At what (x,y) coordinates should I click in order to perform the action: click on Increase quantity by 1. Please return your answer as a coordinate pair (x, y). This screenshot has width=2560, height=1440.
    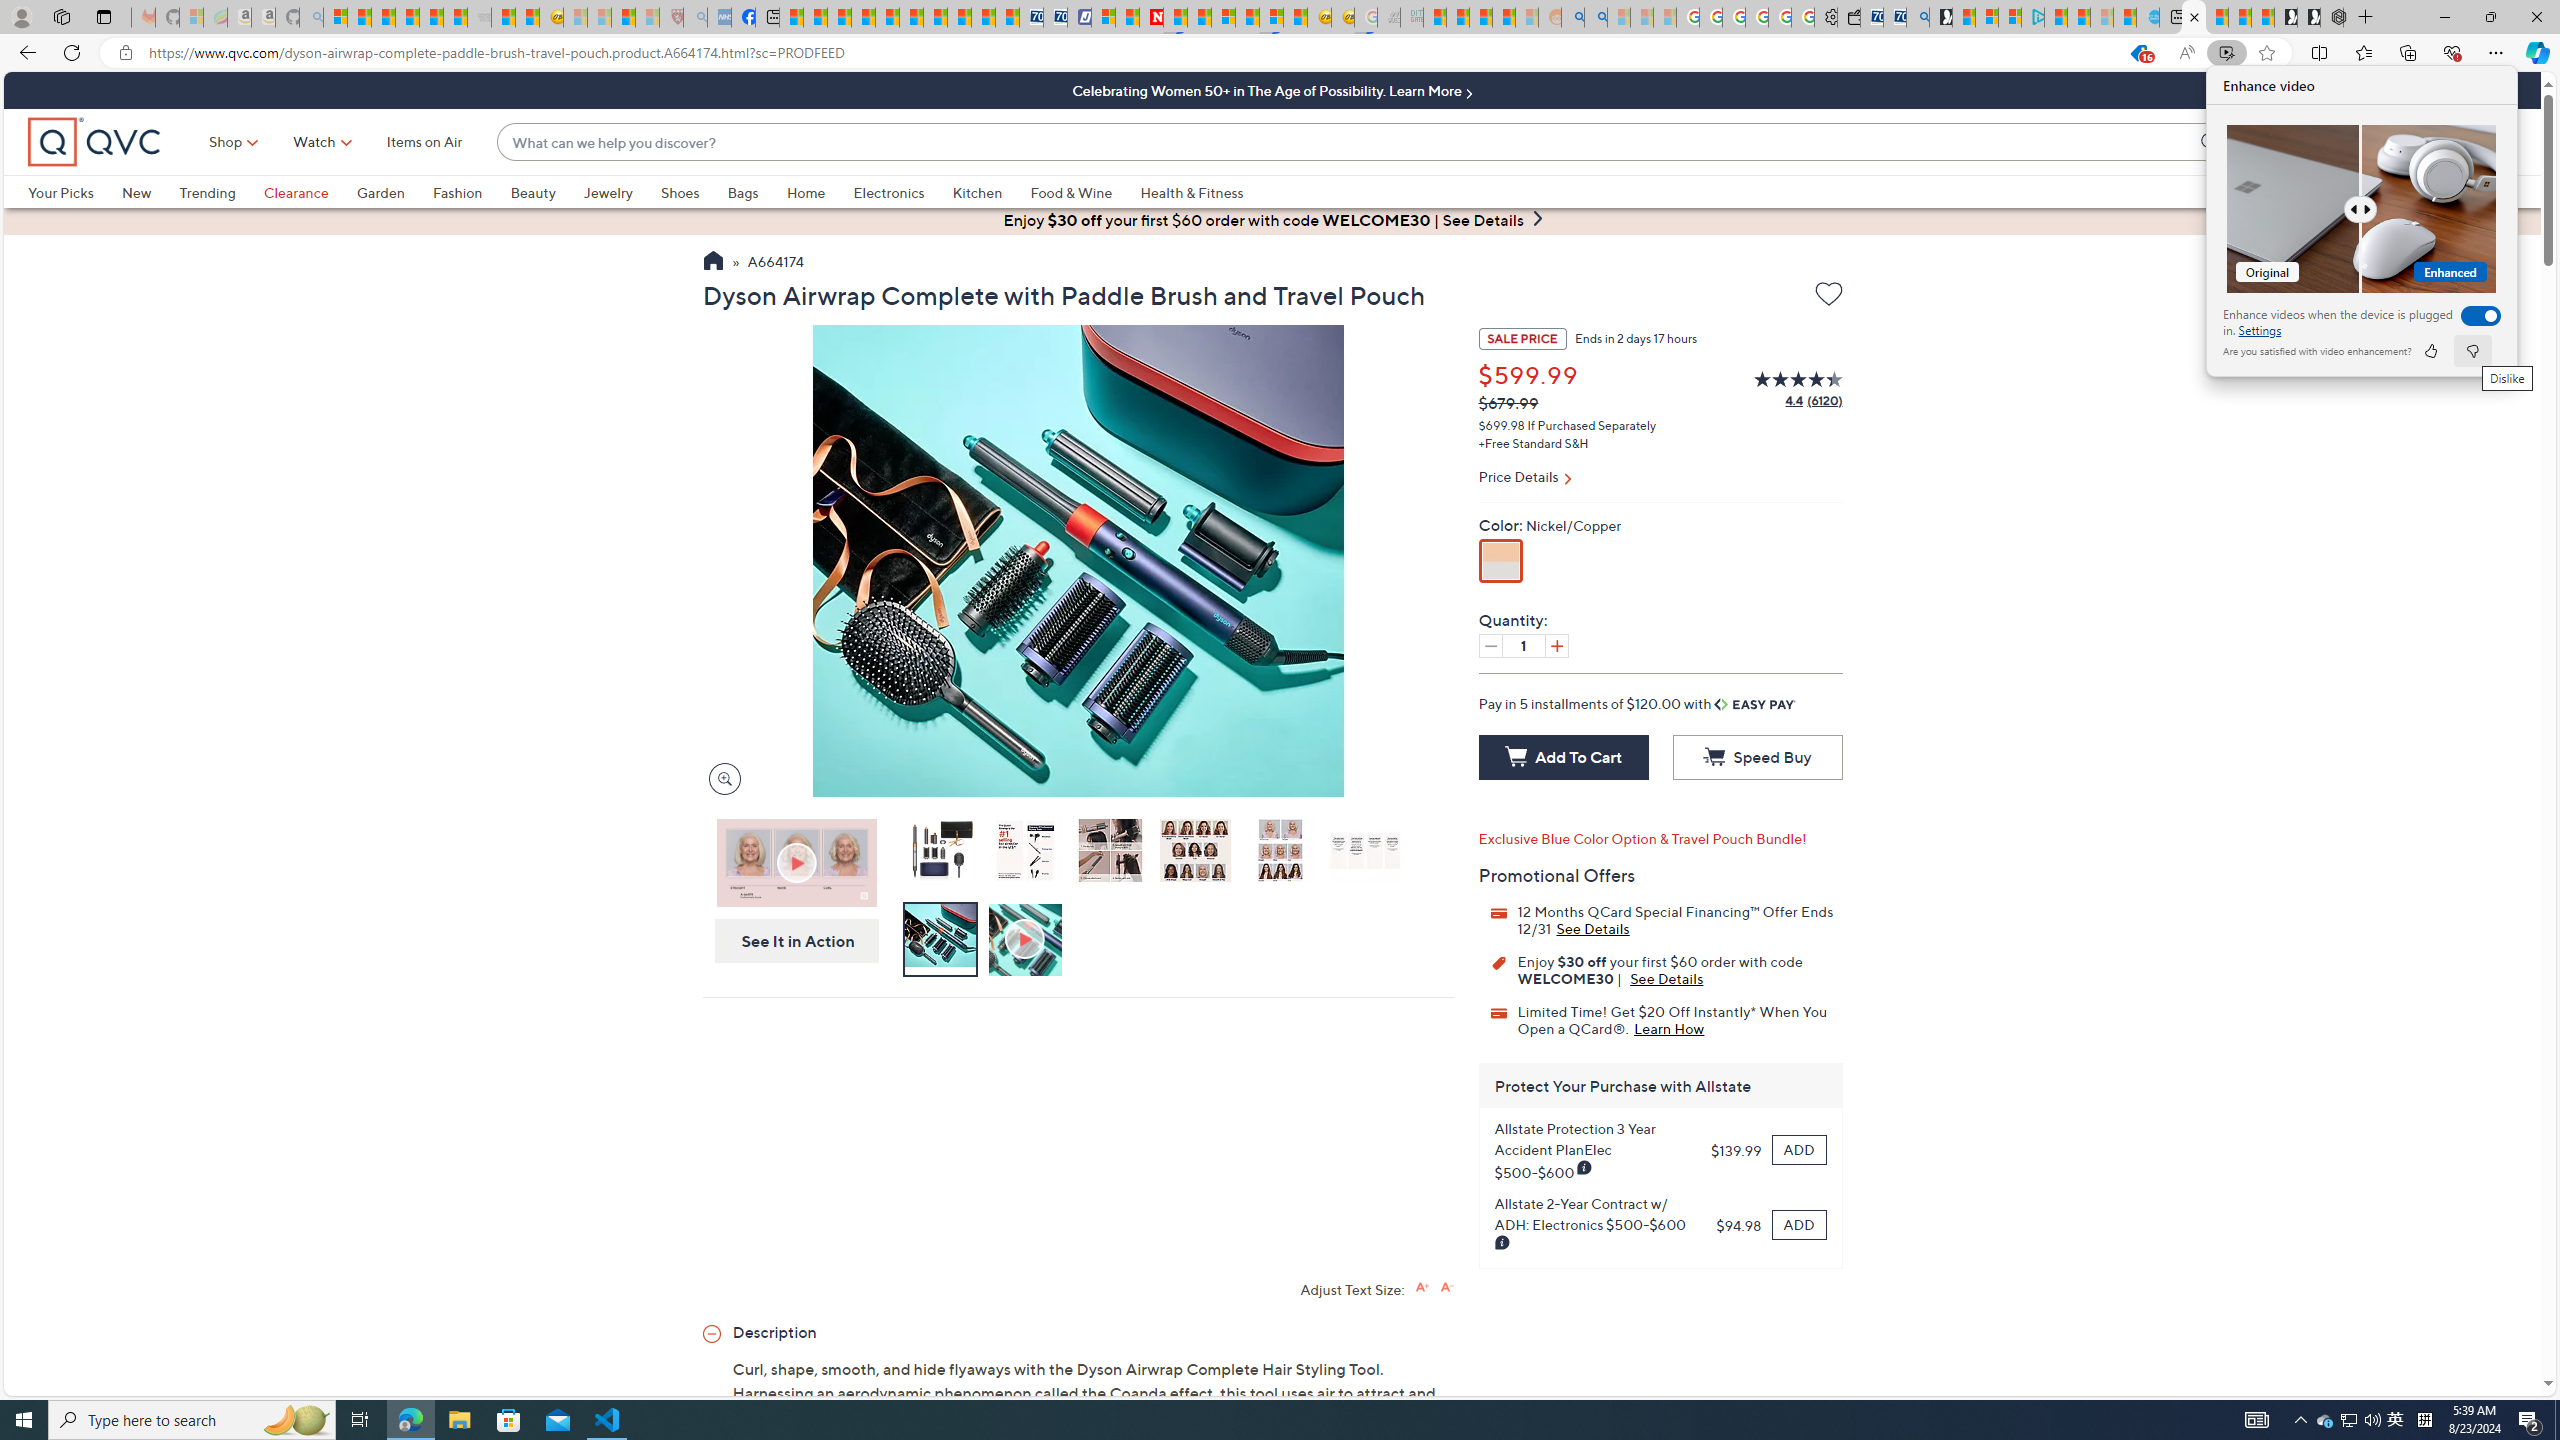
    Looking at the image, I should click on (1556, 646).